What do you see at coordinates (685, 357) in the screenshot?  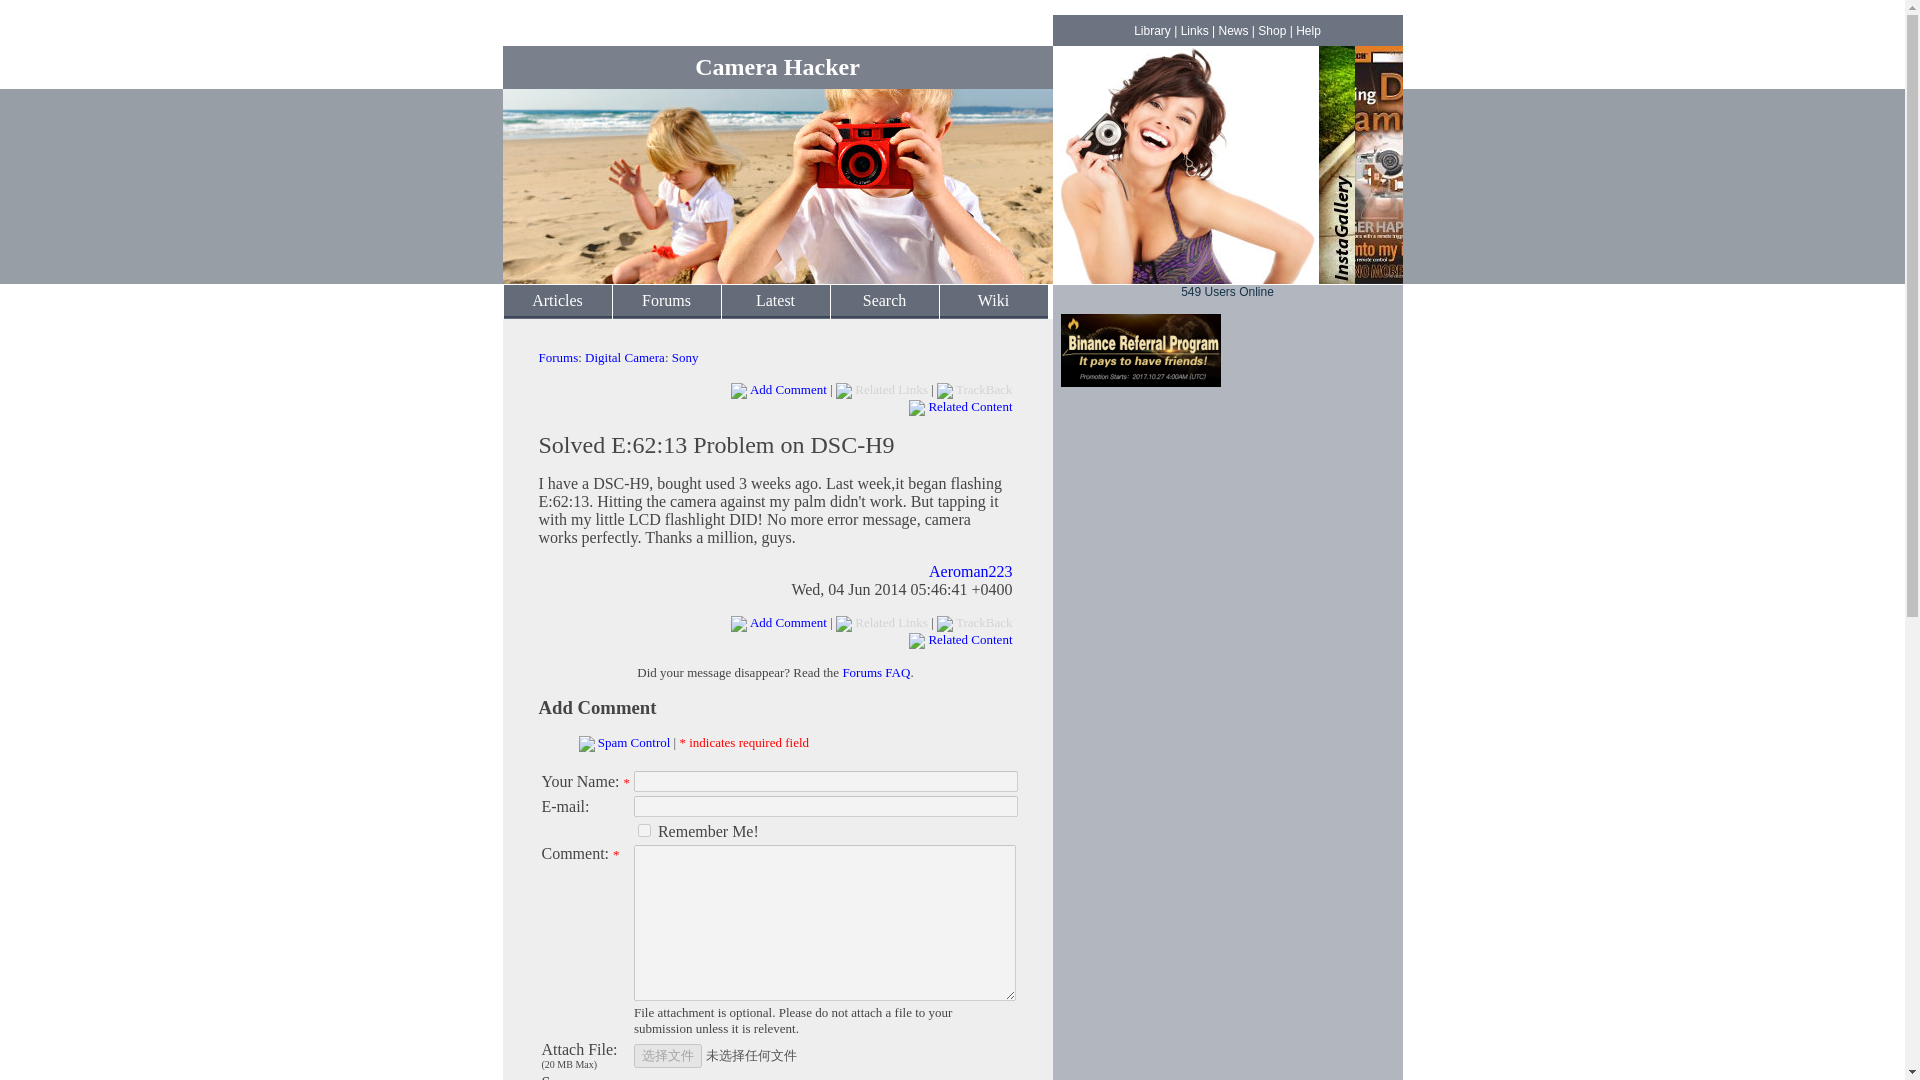 I see `Sony` at bounding box center [685, 357].